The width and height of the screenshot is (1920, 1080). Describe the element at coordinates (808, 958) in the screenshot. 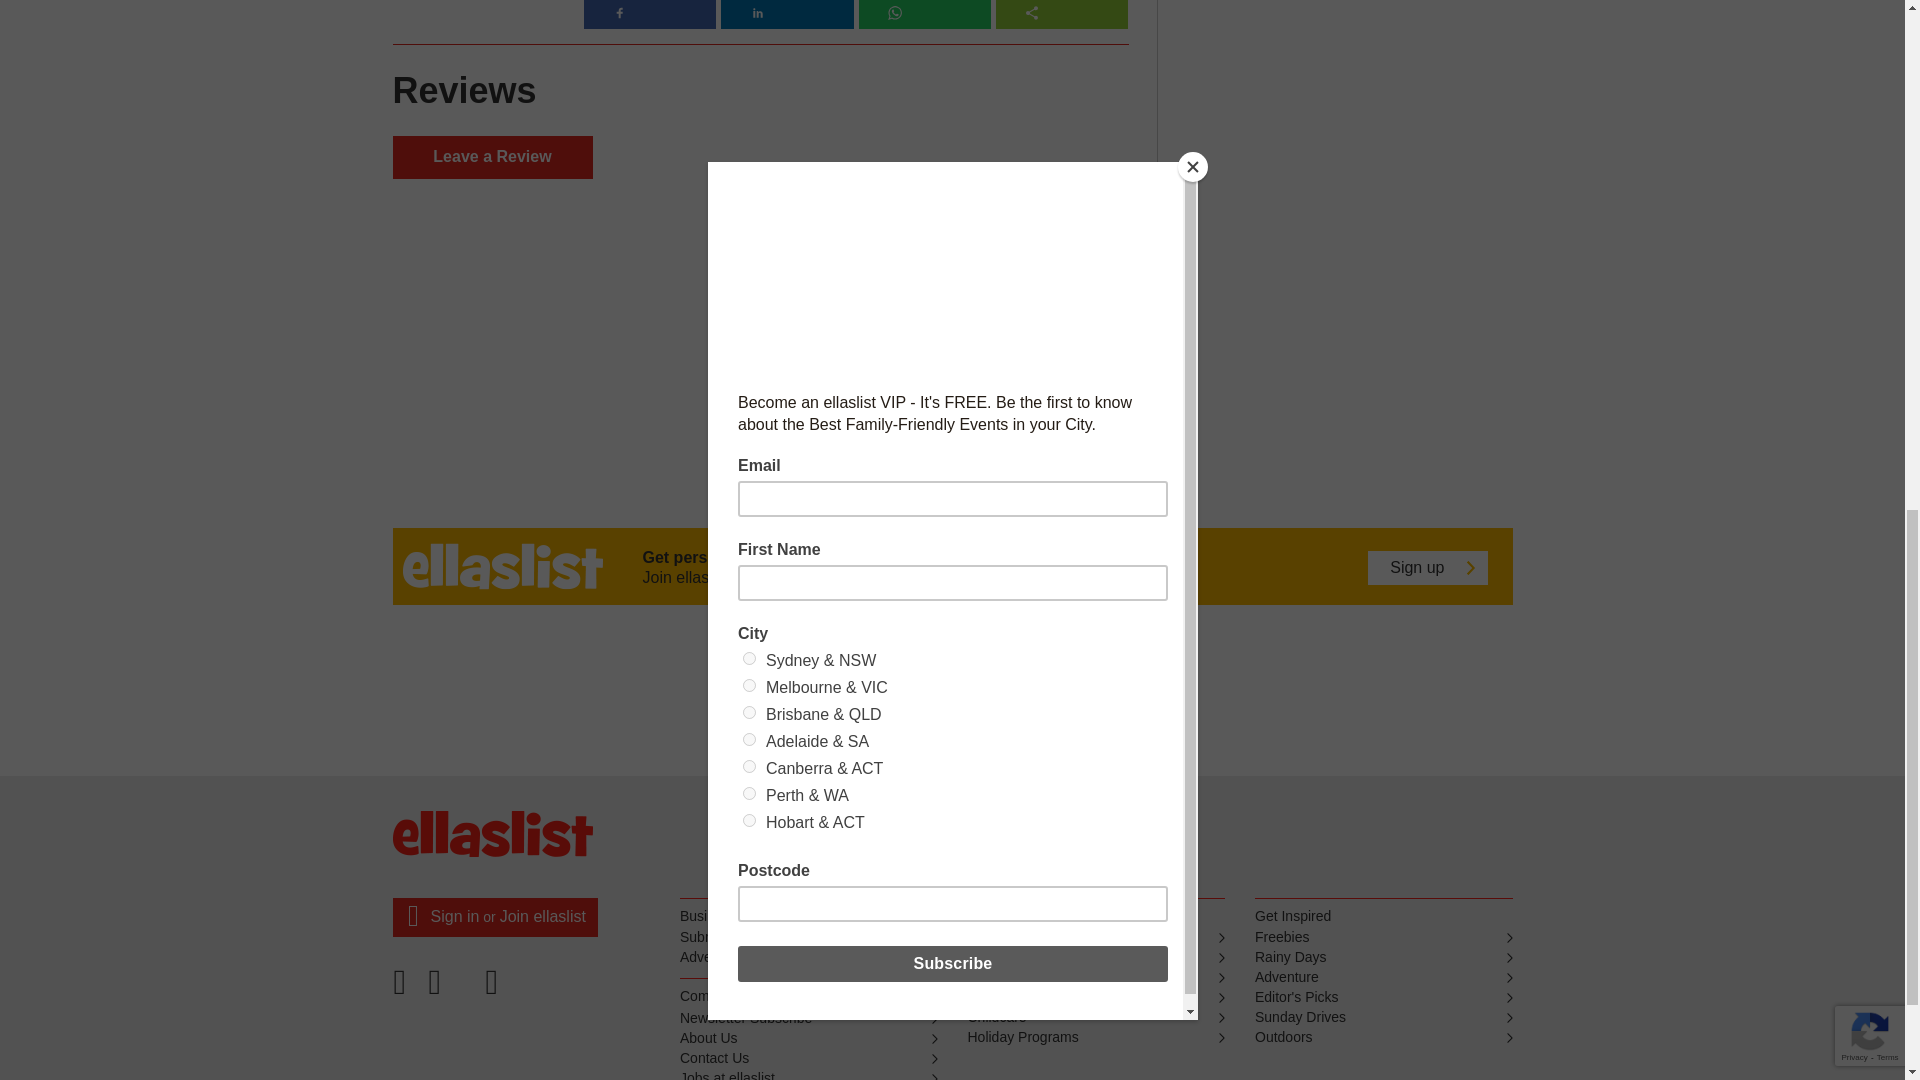

I see `Advertise` at that location.